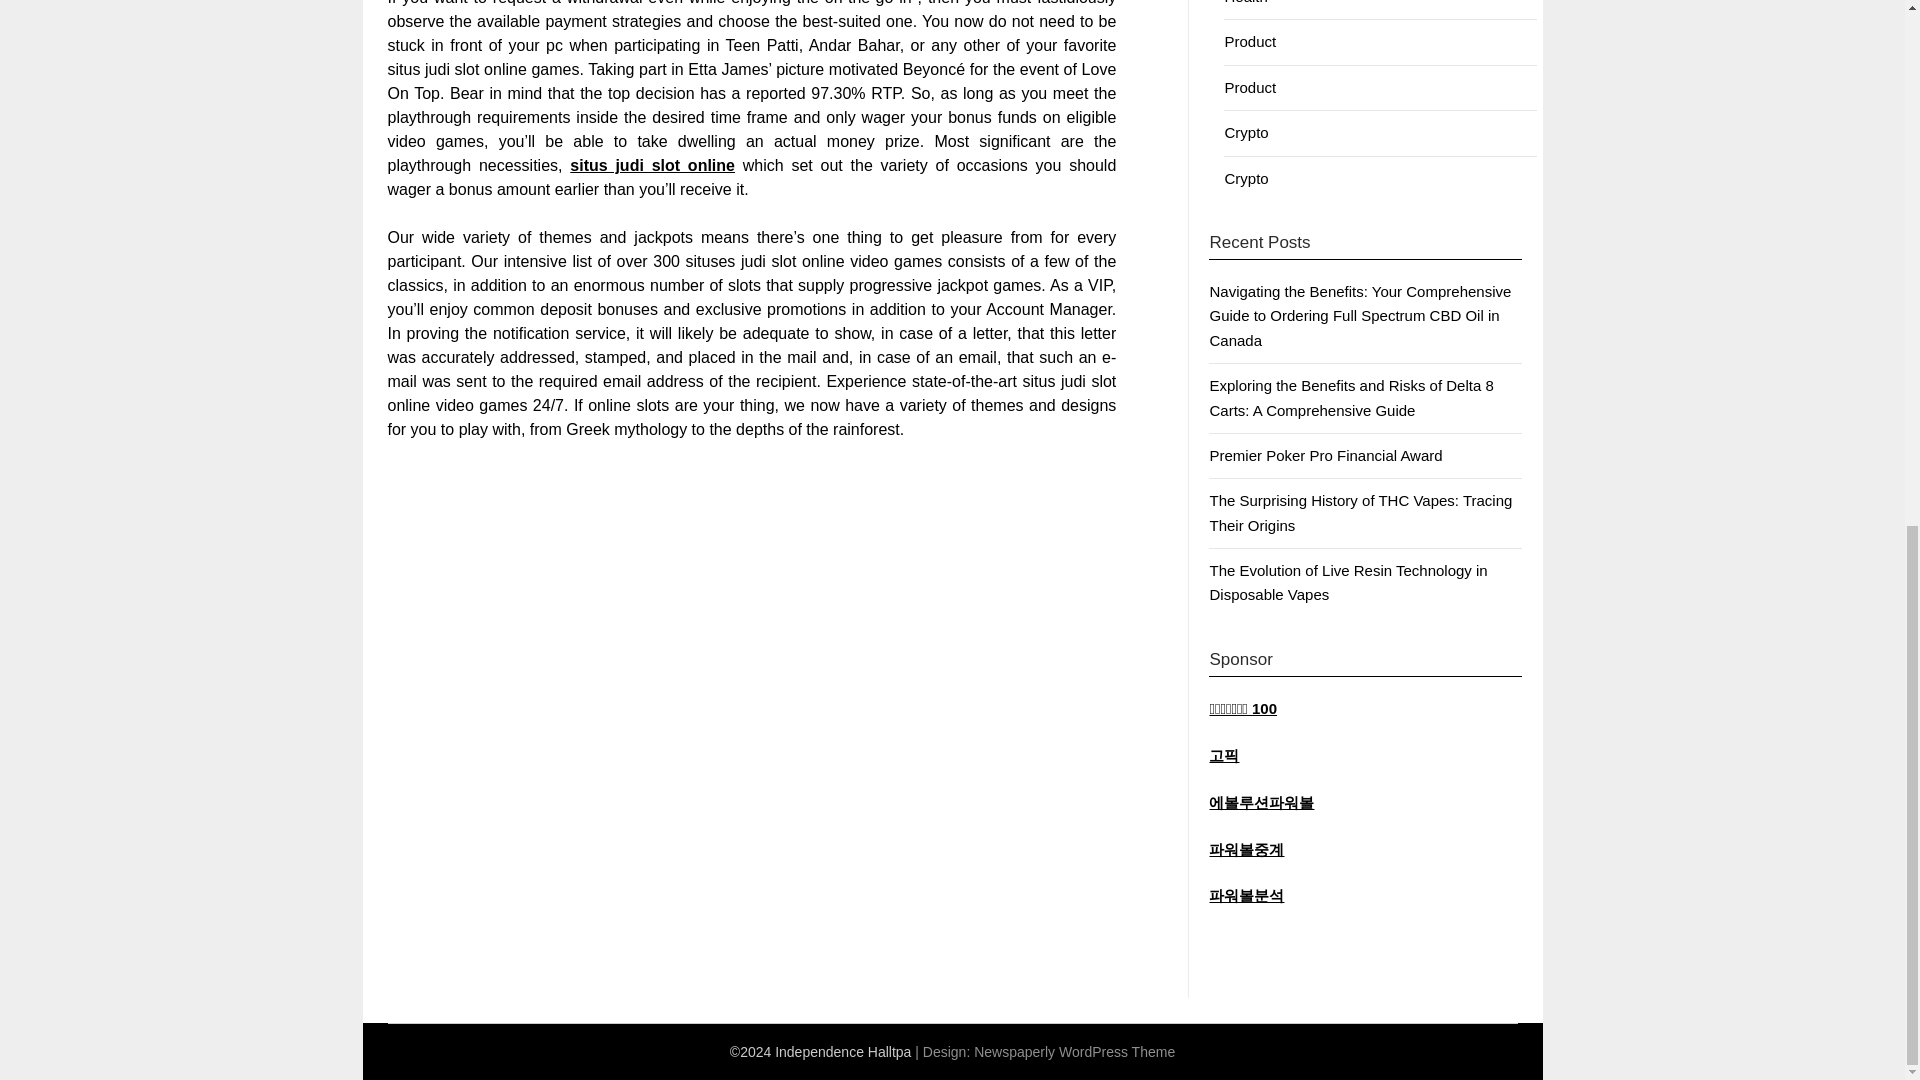 The width and height of the screenshot is (1920, 1080). Describe the element at coordinates (652, 164) in the screenshot. I see `situs judi slot online` at that location.